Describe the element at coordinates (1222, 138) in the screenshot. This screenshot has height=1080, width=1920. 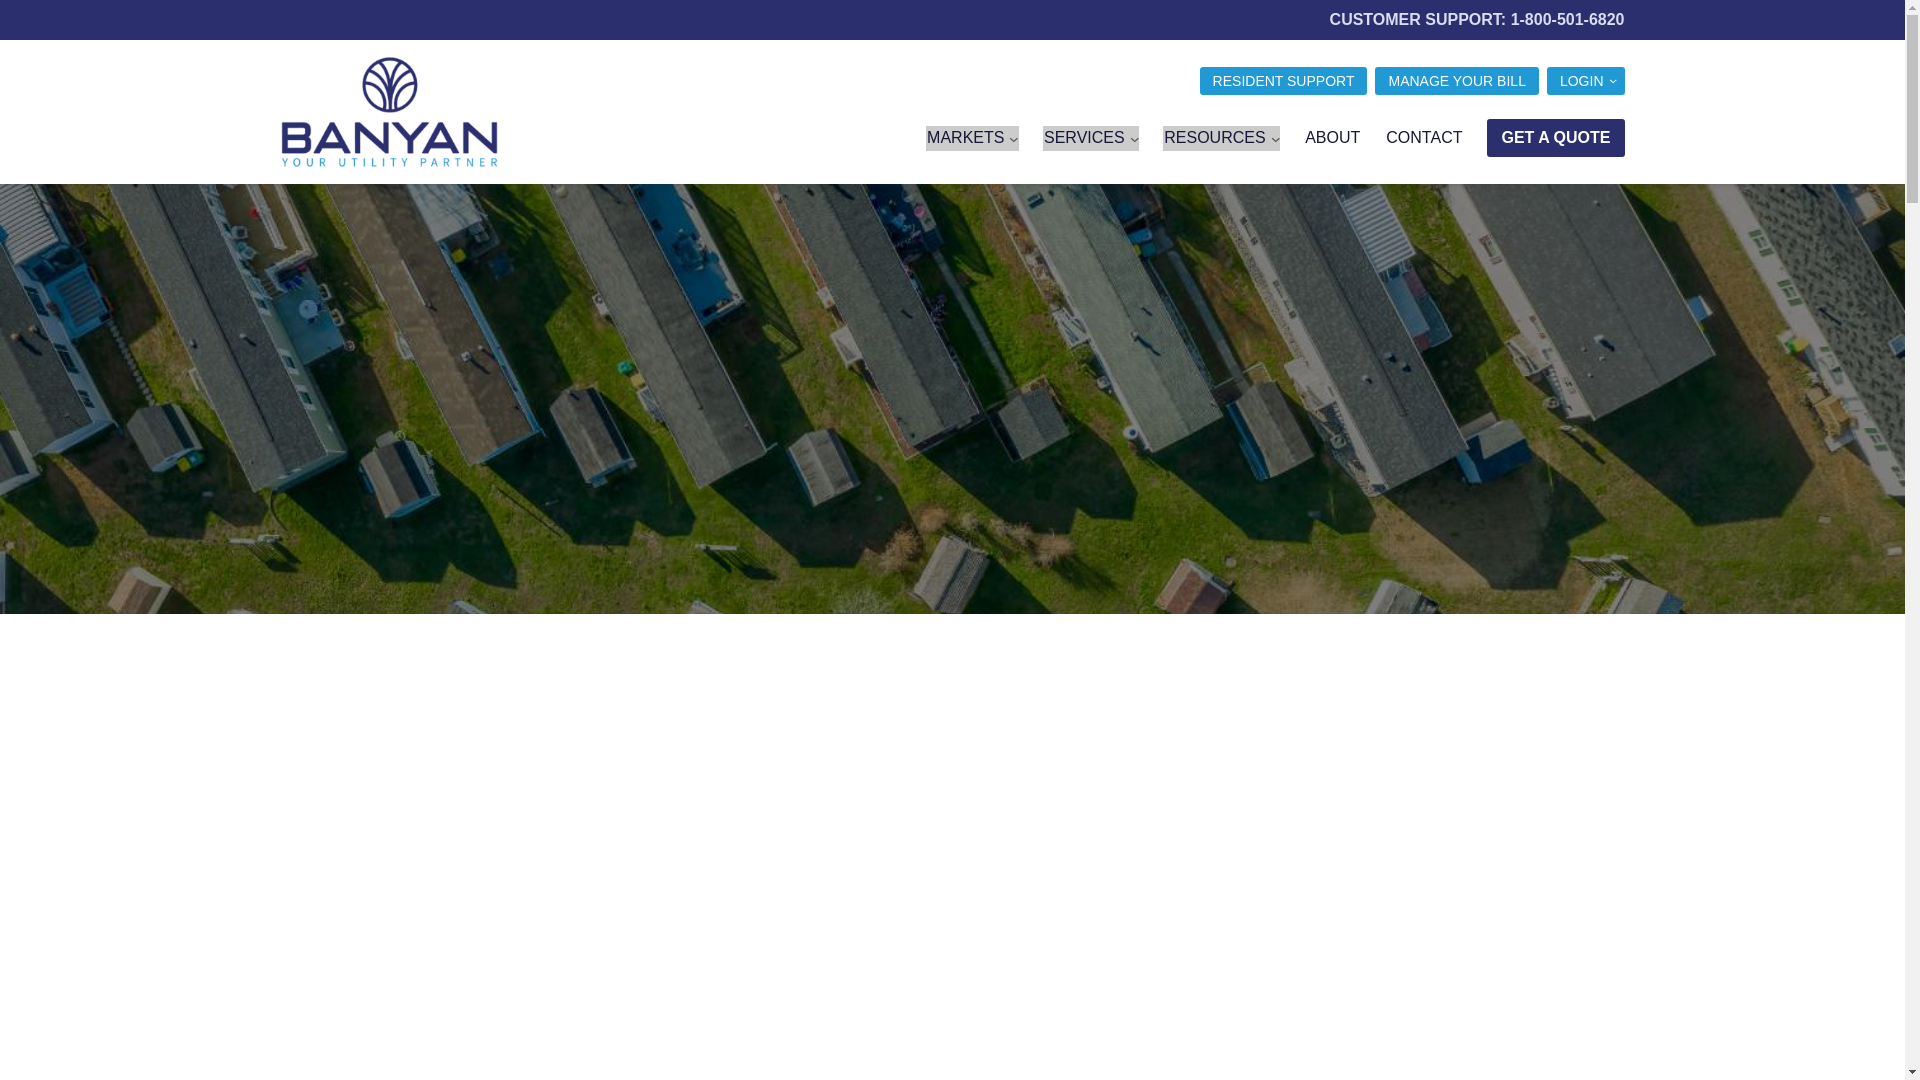
I see `RESOURCES` at that location.